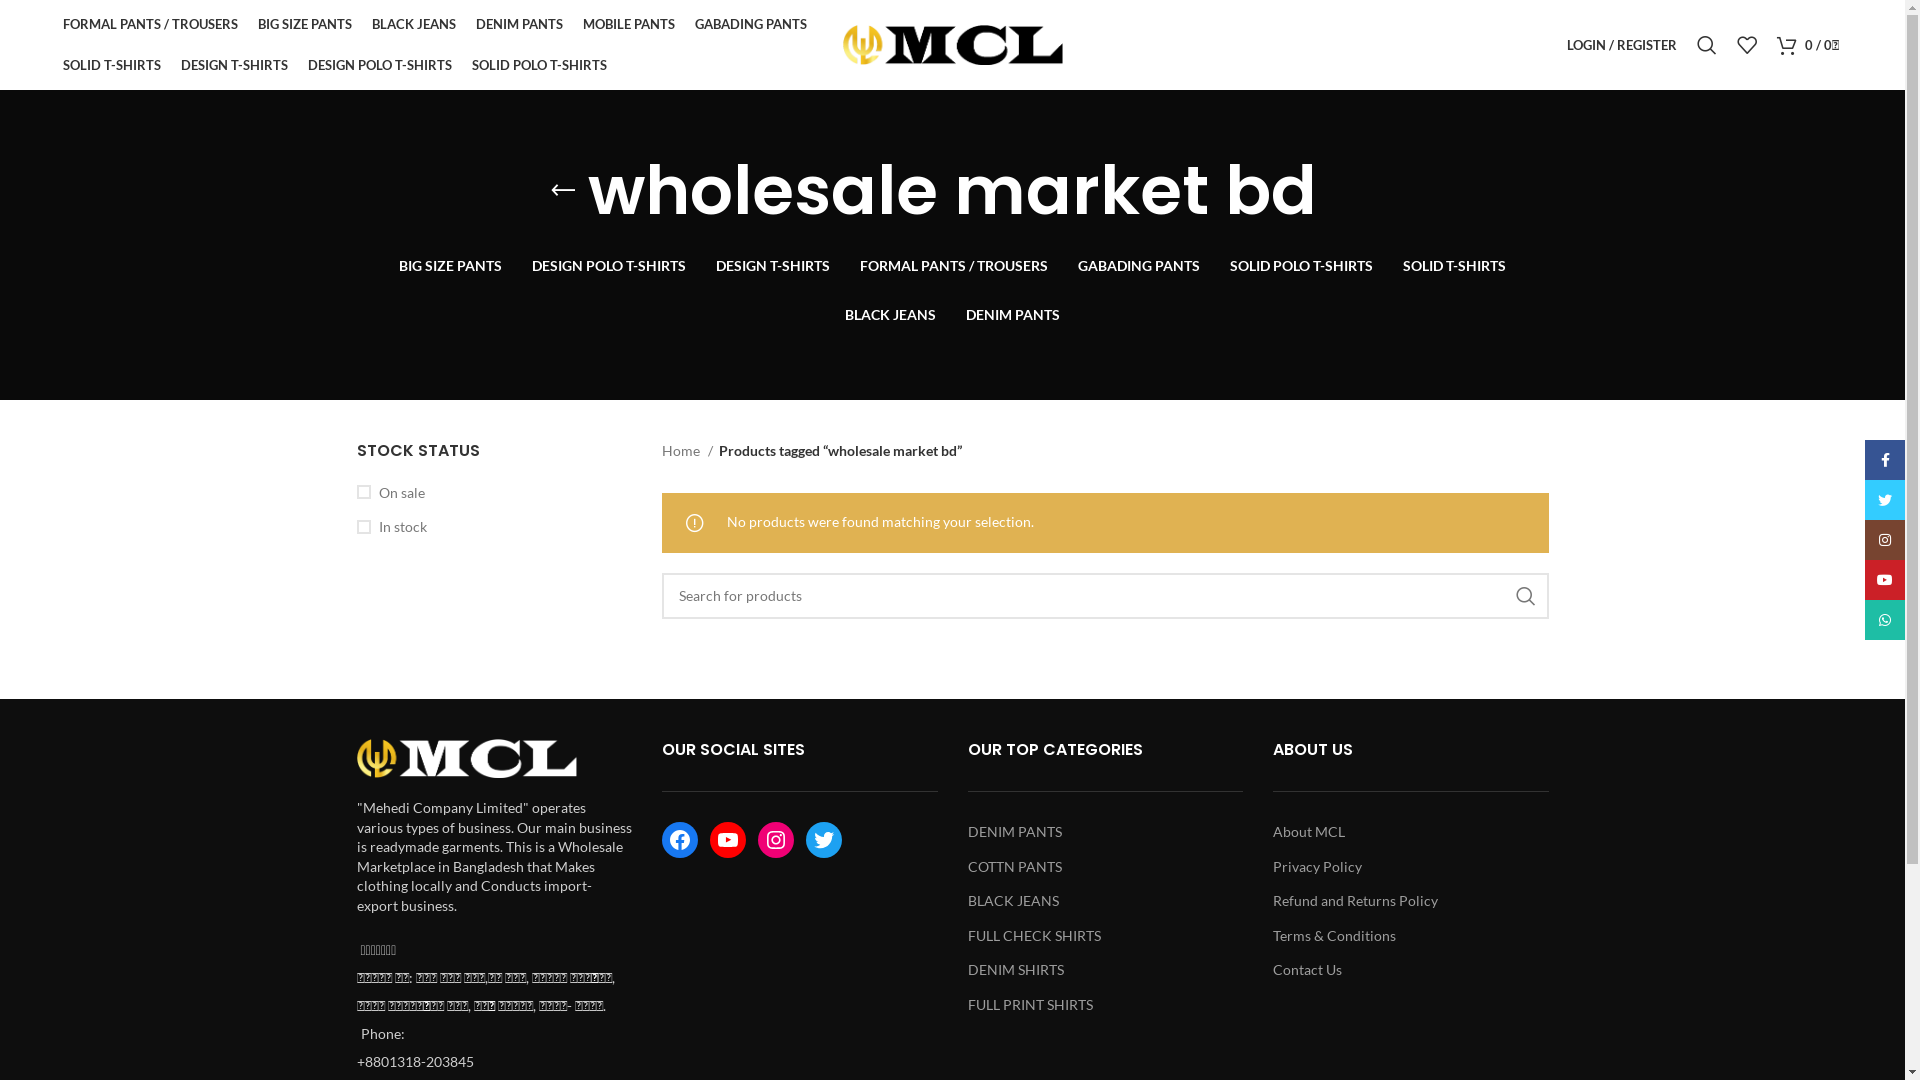  Describe the element at coordinates (1014, 900) in the screenshot. I see `BLACK JEANS` at that location.